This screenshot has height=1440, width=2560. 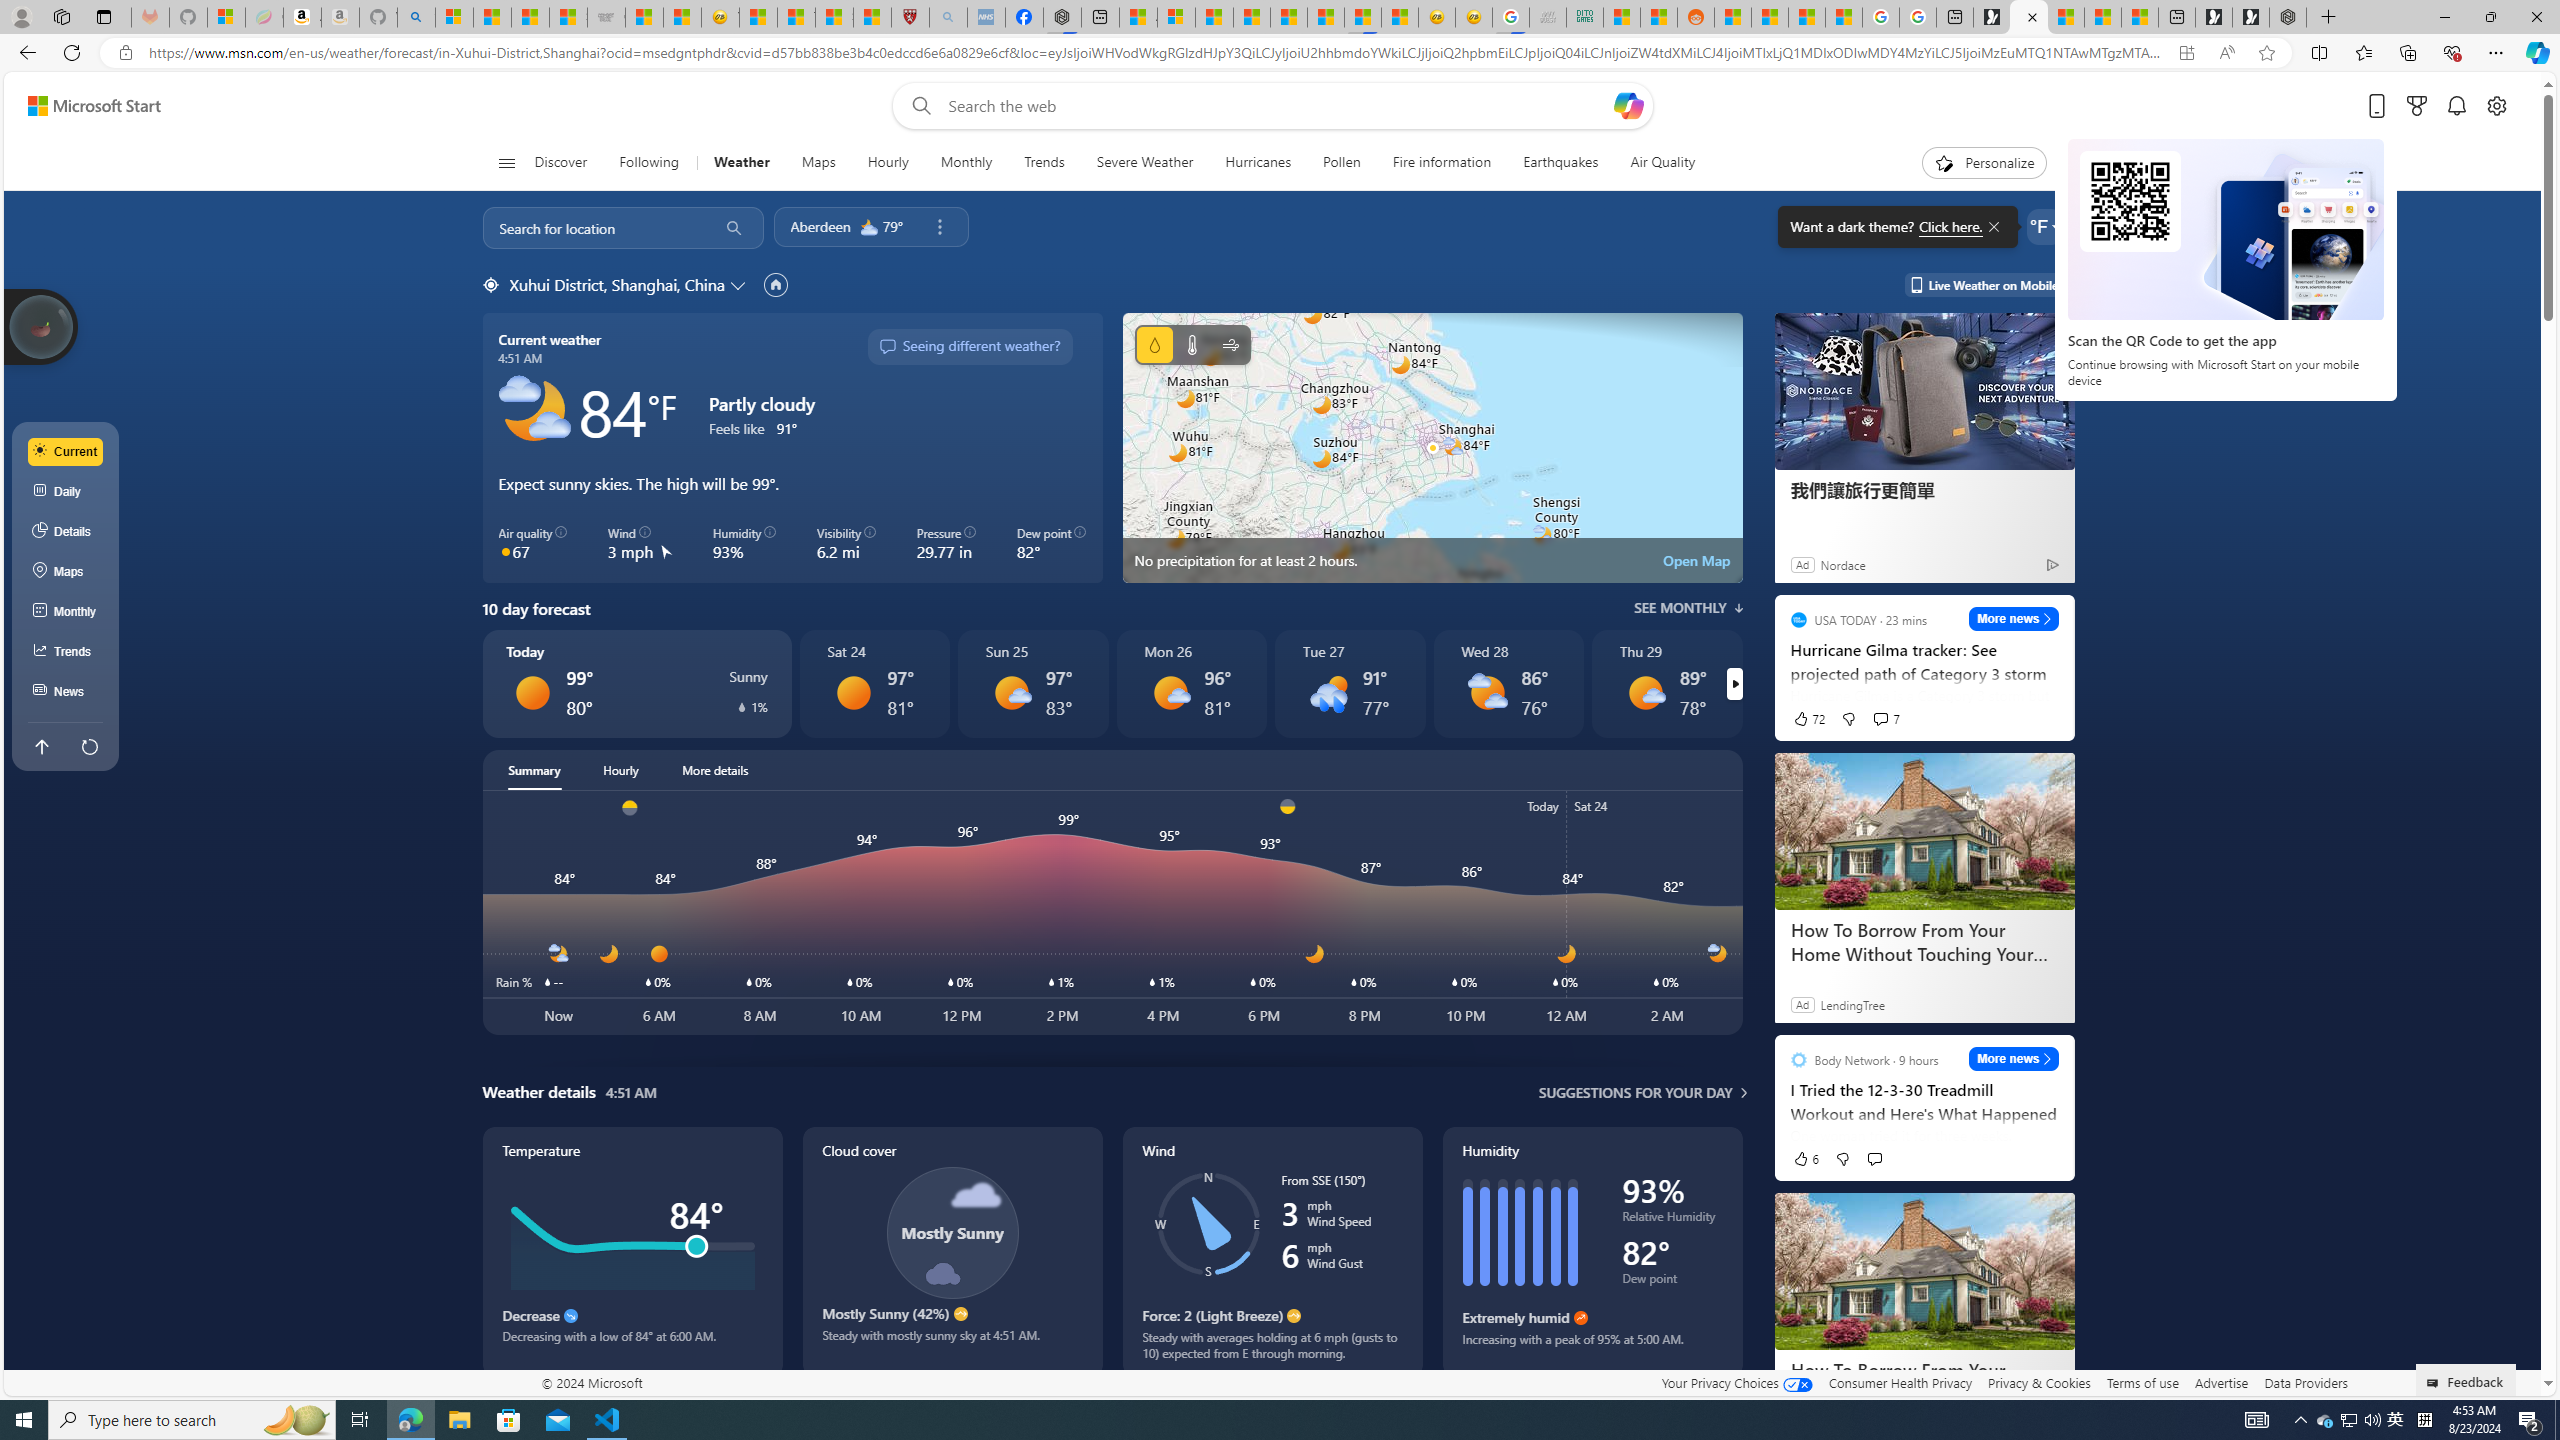 What do you see at coordinates (66, 612) in the screenshot?
I see `Monthly` at bounding box center [66, 612].